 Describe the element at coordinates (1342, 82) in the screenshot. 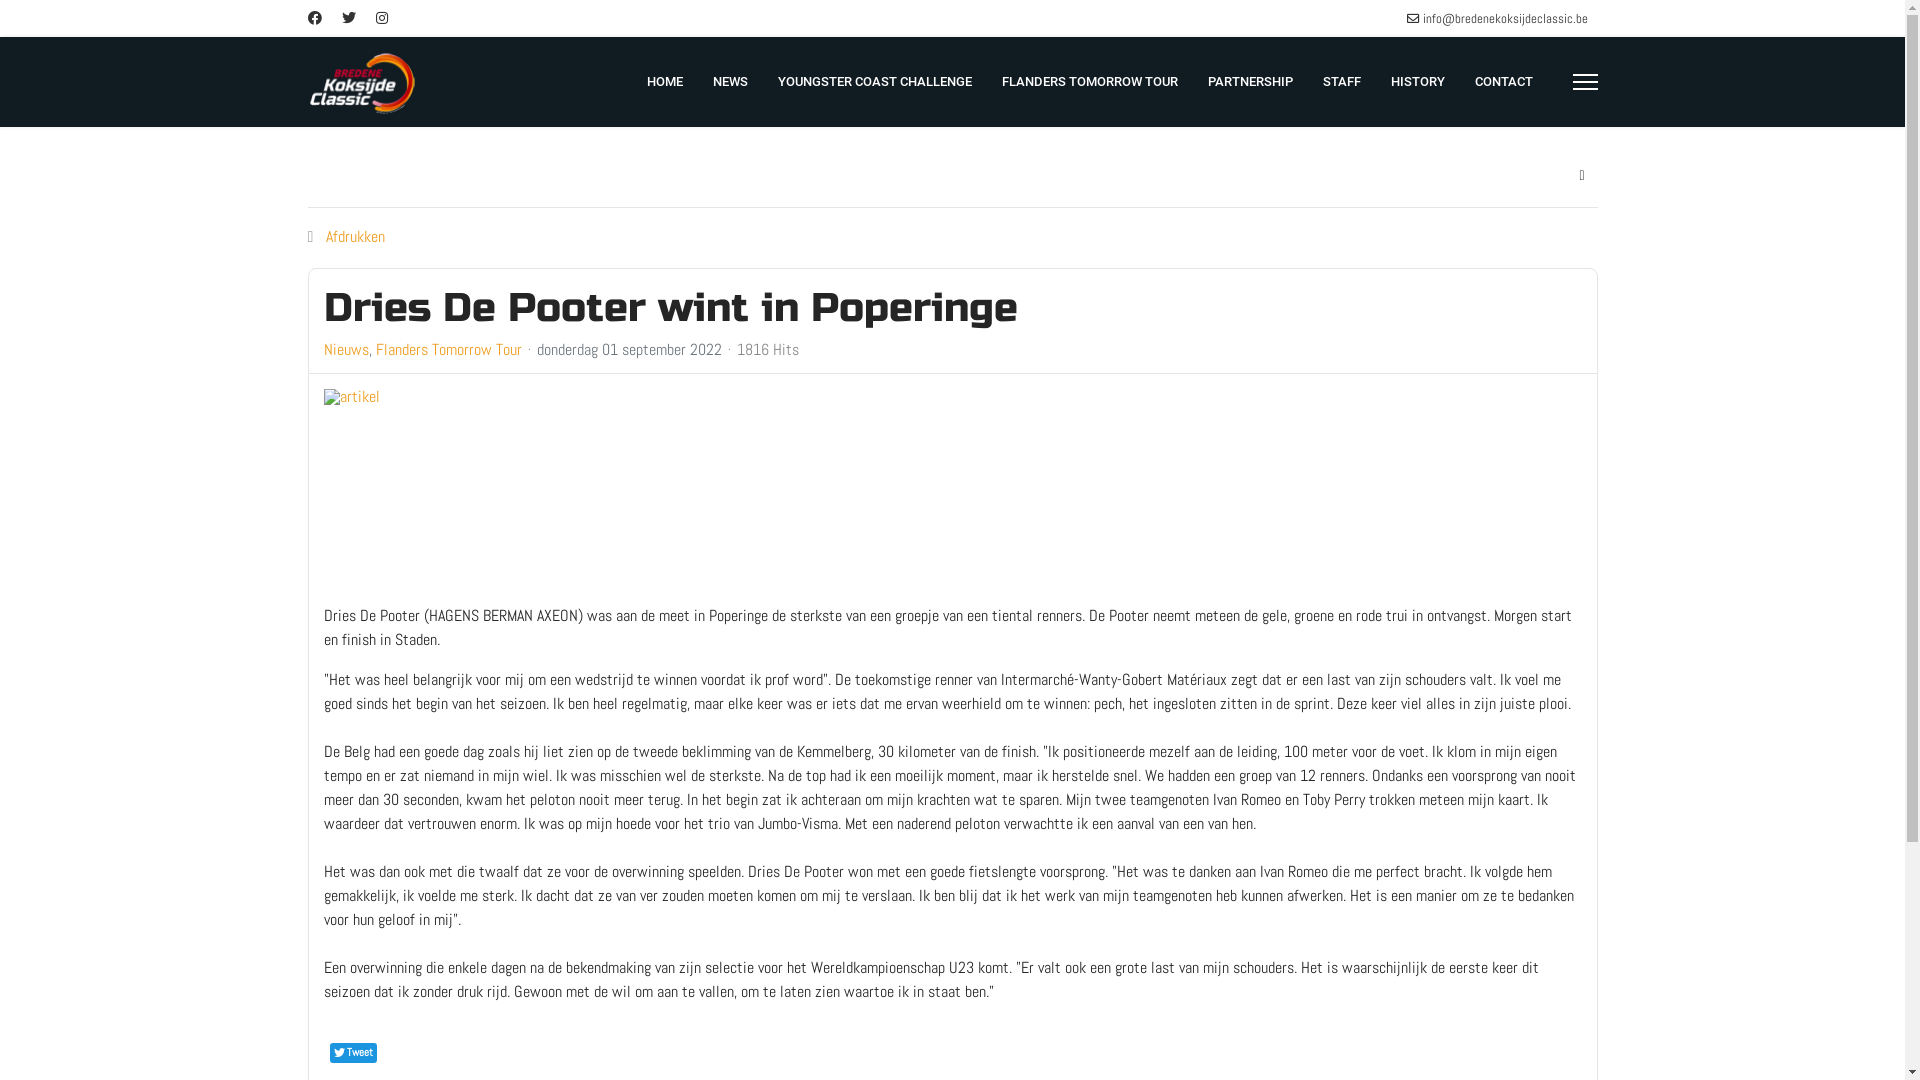

I see `STAFF` at that location.